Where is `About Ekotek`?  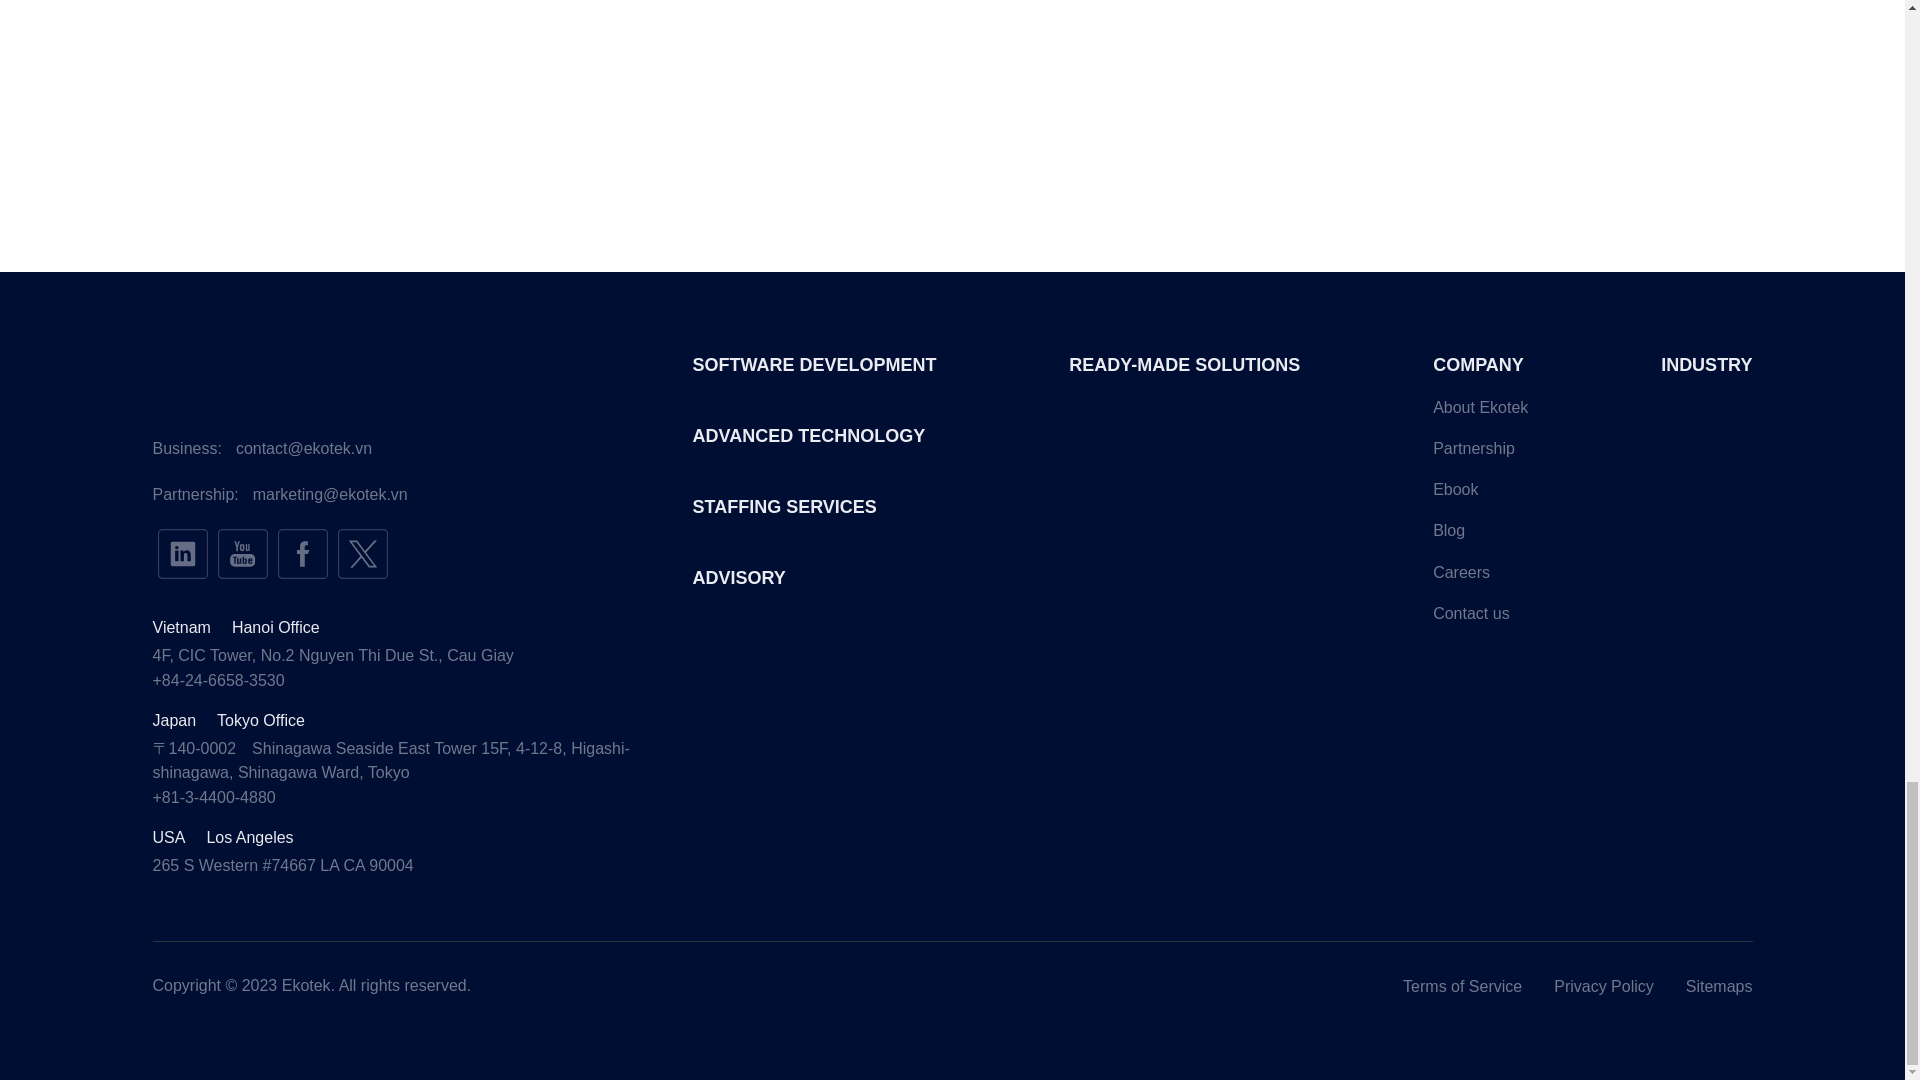 About Ekotek is located at coordinates (1480, 406).